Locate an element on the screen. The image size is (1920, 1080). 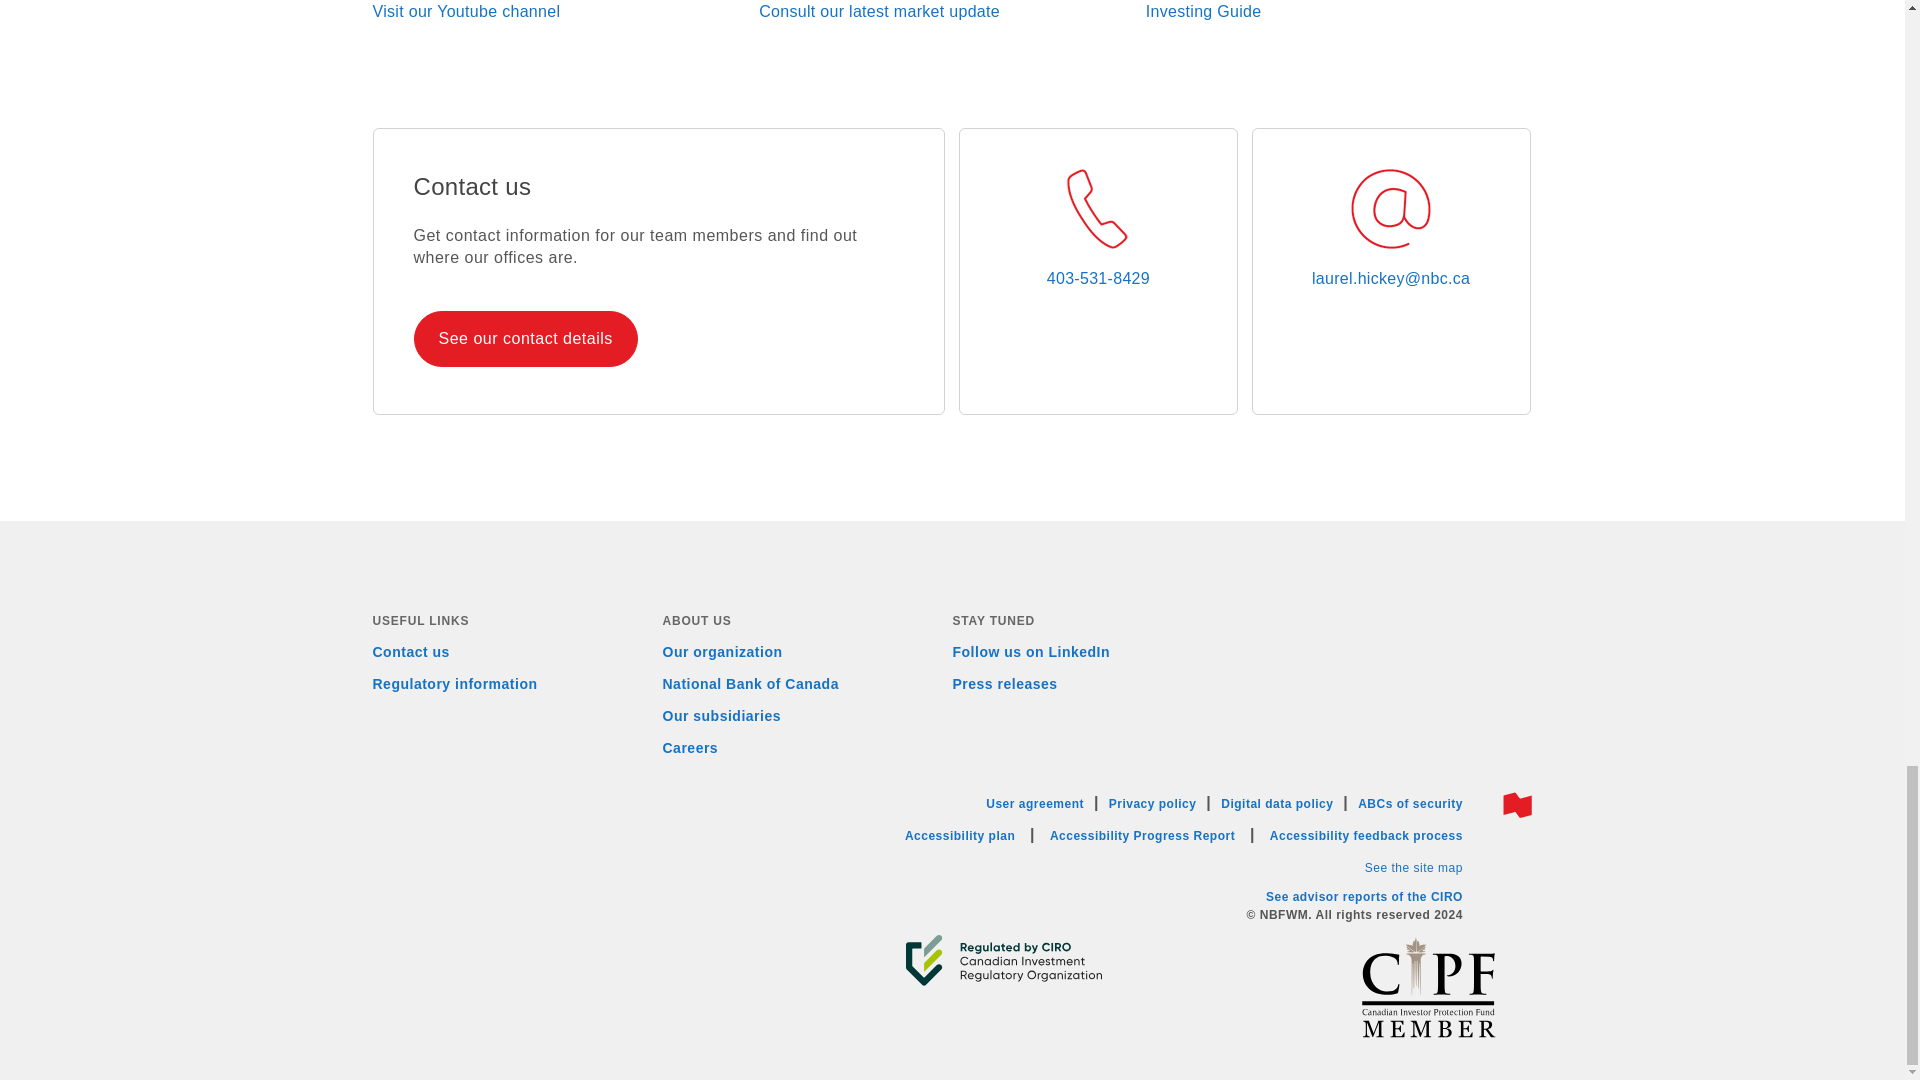
See our contact details is located at coordinates (524, 338).